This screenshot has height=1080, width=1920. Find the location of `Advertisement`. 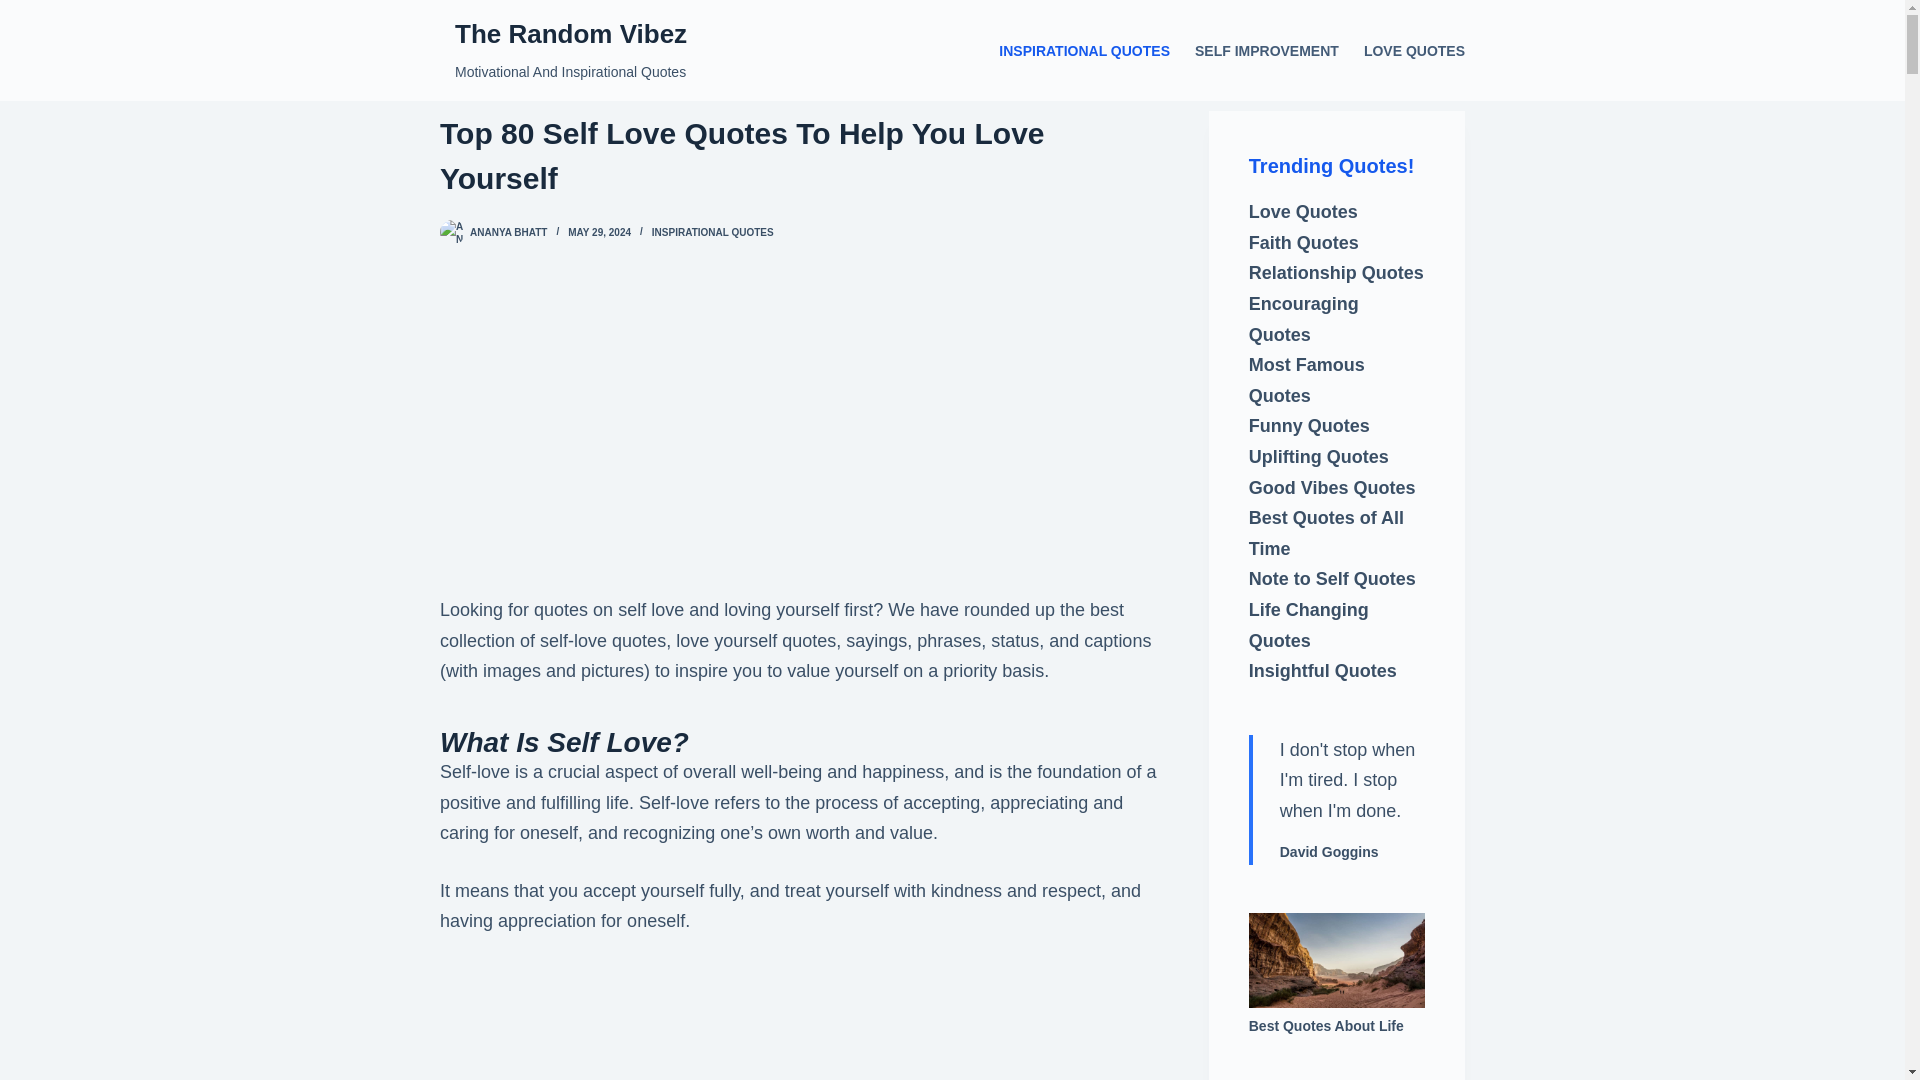

Advertisement is located at coordinates (803, 1022).